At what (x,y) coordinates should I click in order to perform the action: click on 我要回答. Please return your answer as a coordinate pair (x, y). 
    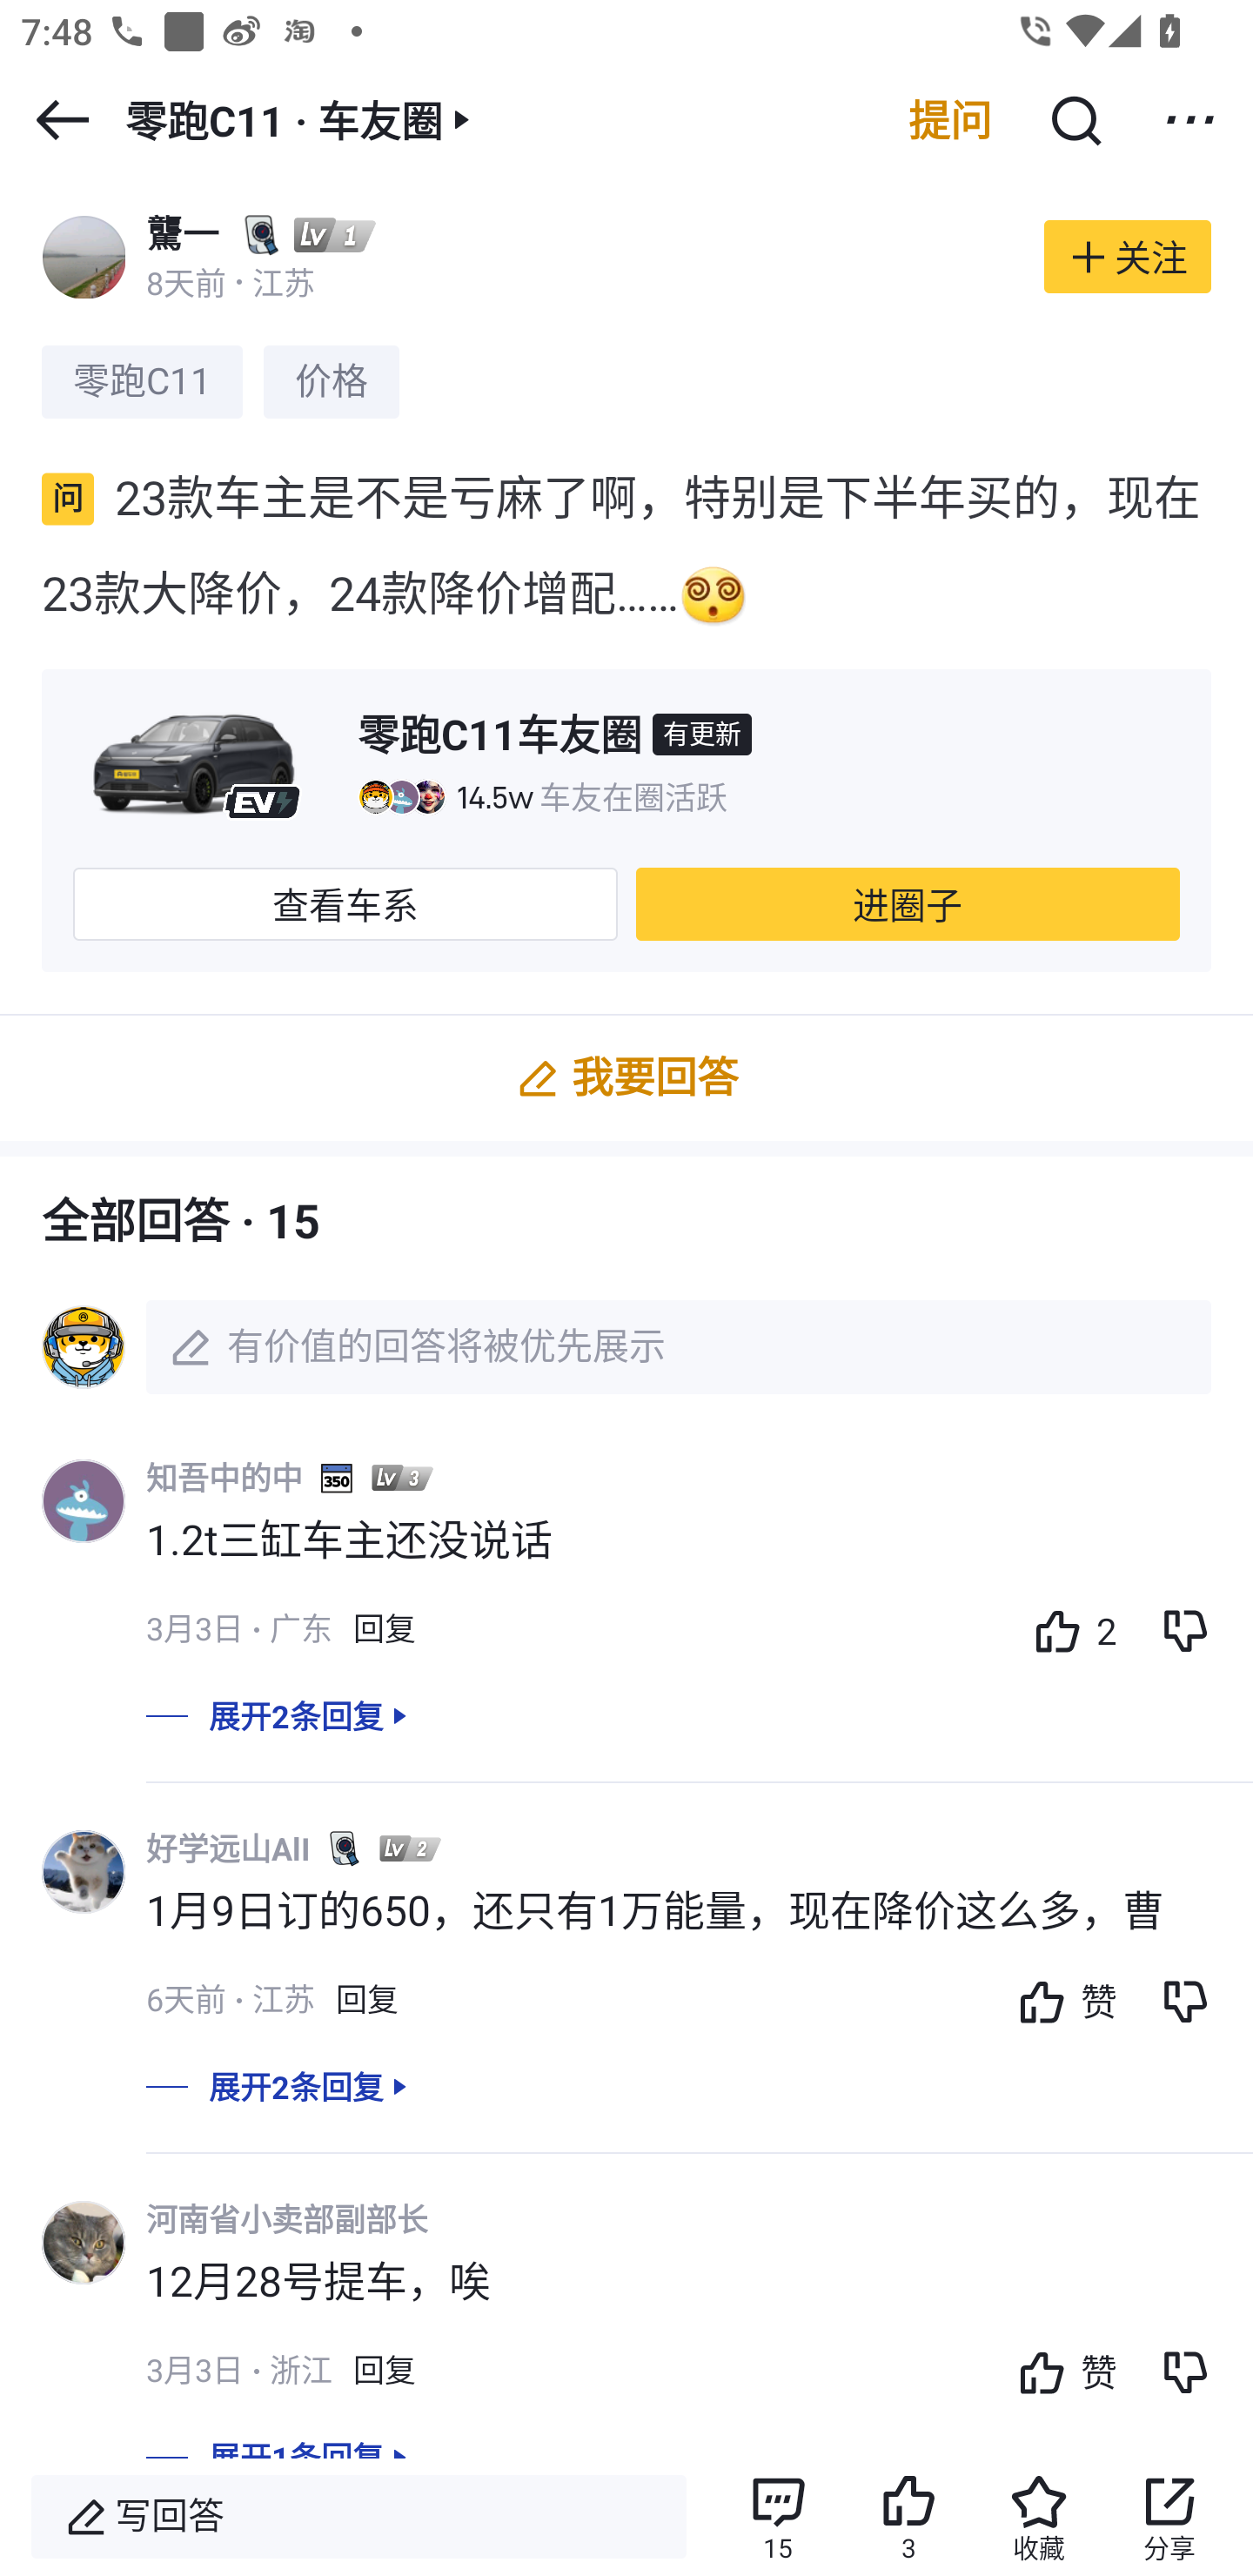
    Looking at the image, I should click on (626, 1077).